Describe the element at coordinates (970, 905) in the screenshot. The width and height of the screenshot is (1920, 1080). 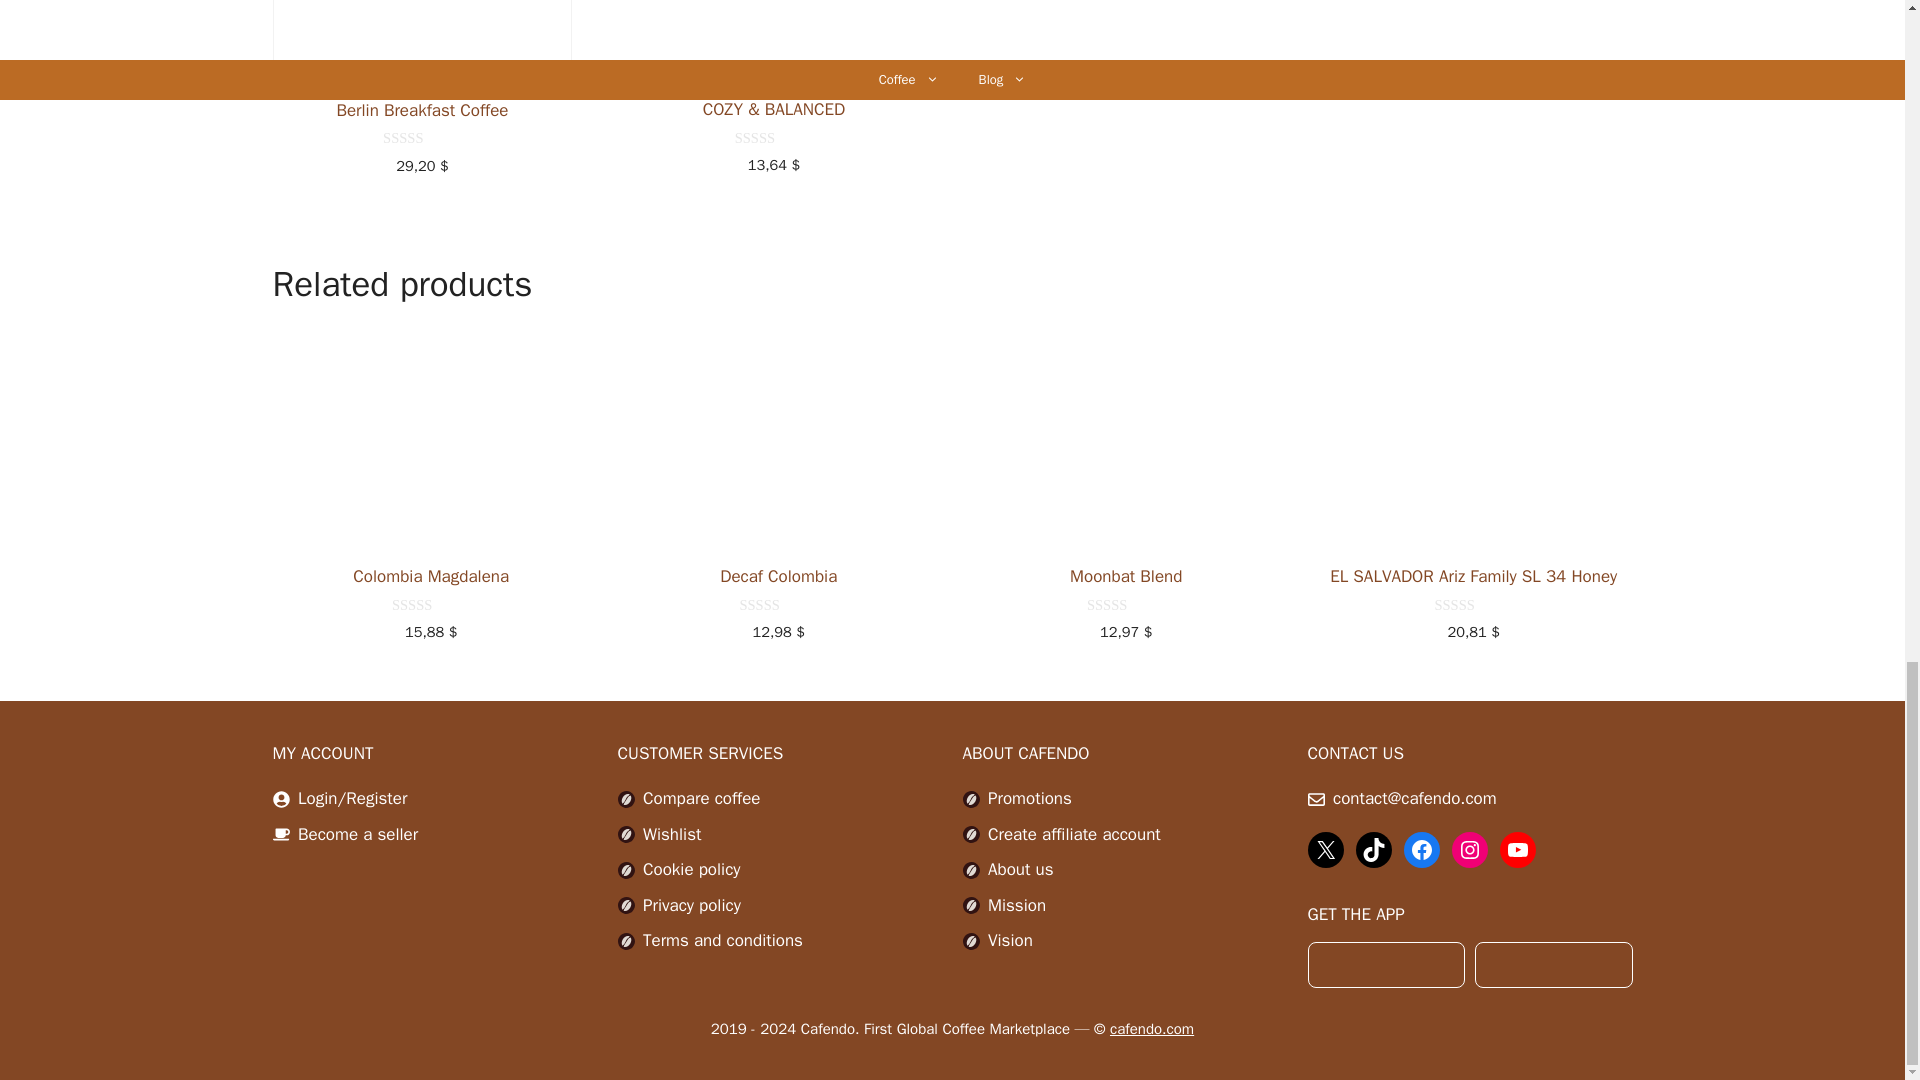
I see `Cafendo Logo Small Cafendo Logo Small` at that location.